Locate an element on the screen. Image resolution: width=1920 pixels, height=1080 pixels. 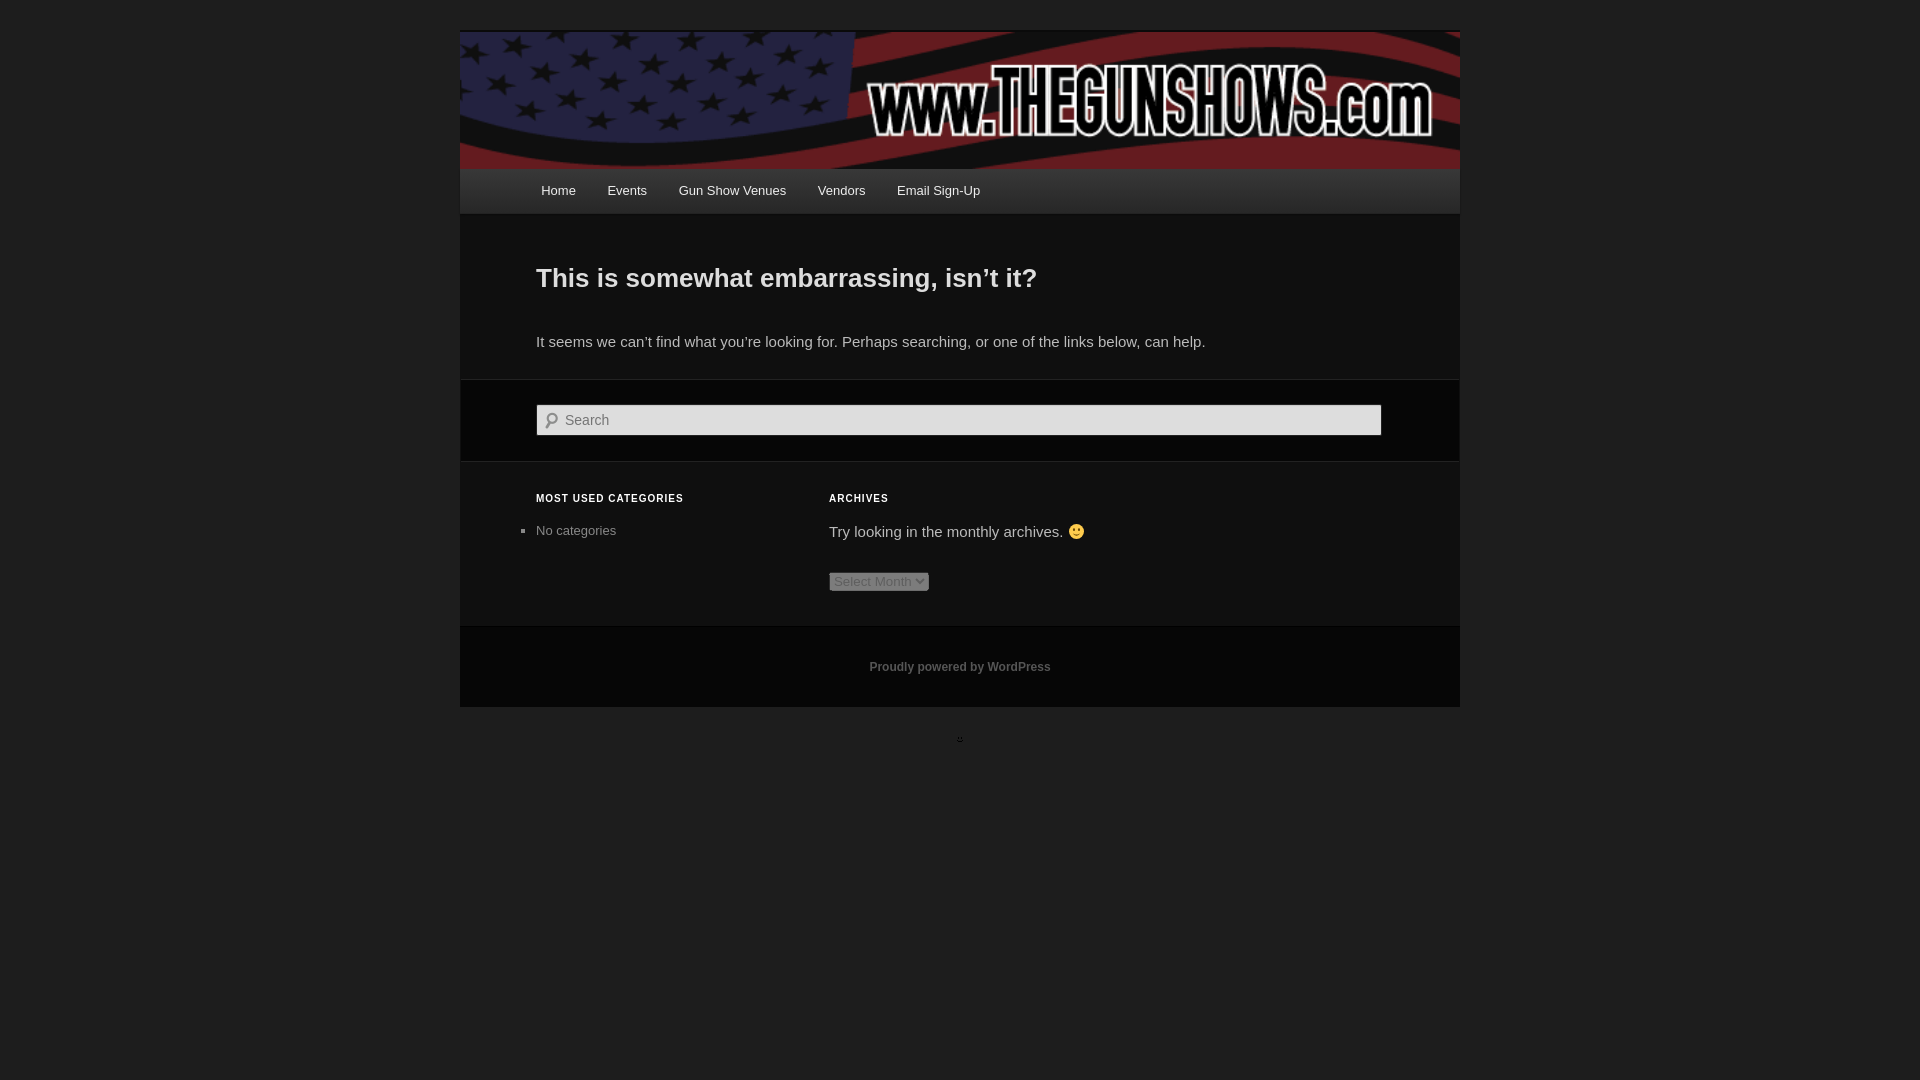
Proudly powered by WordPress is located at coordinates (960, 666).